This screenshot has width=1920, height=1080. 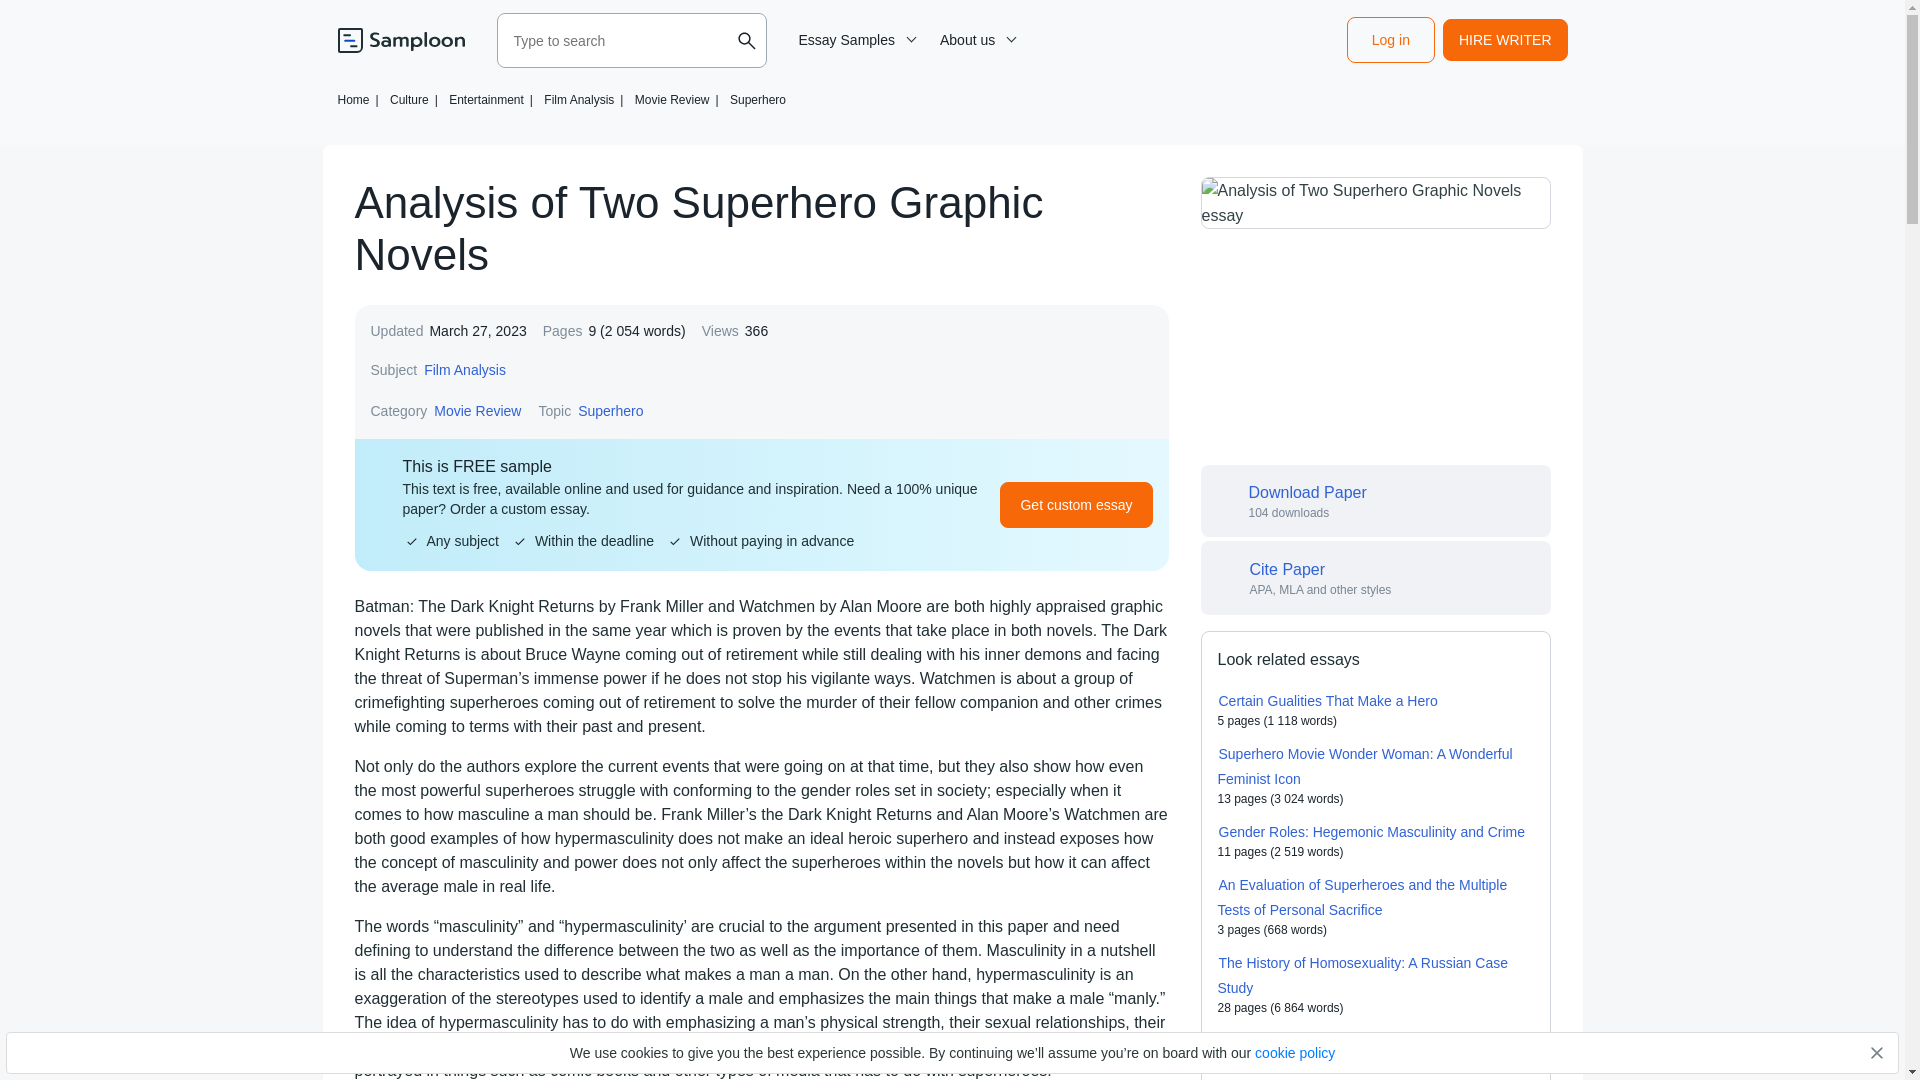 What do you see at coordinates (1374, 202) in the screenshot?
I see `Analysis of Two Superhero Graphic Novels` at bounding box center [1374, 202].